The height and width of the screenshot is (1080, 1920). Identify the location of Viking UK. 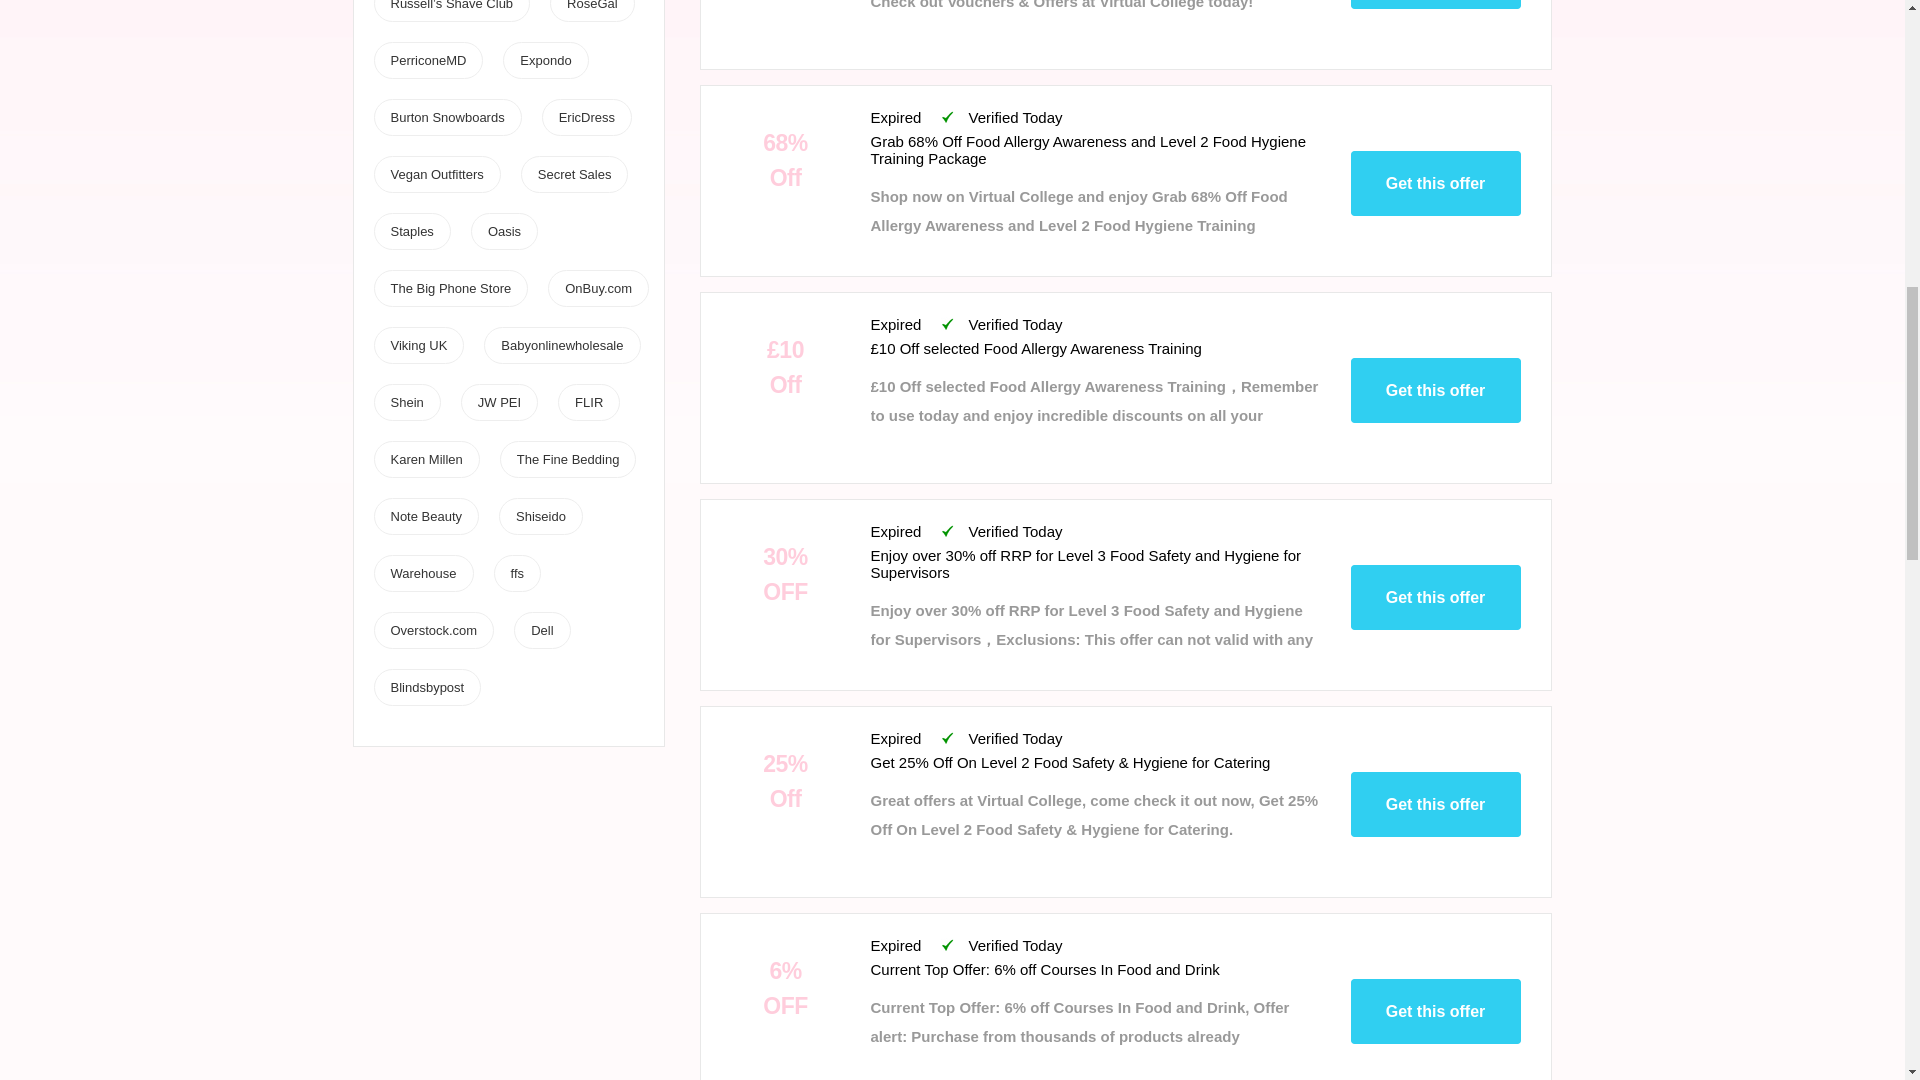
(418, 346).